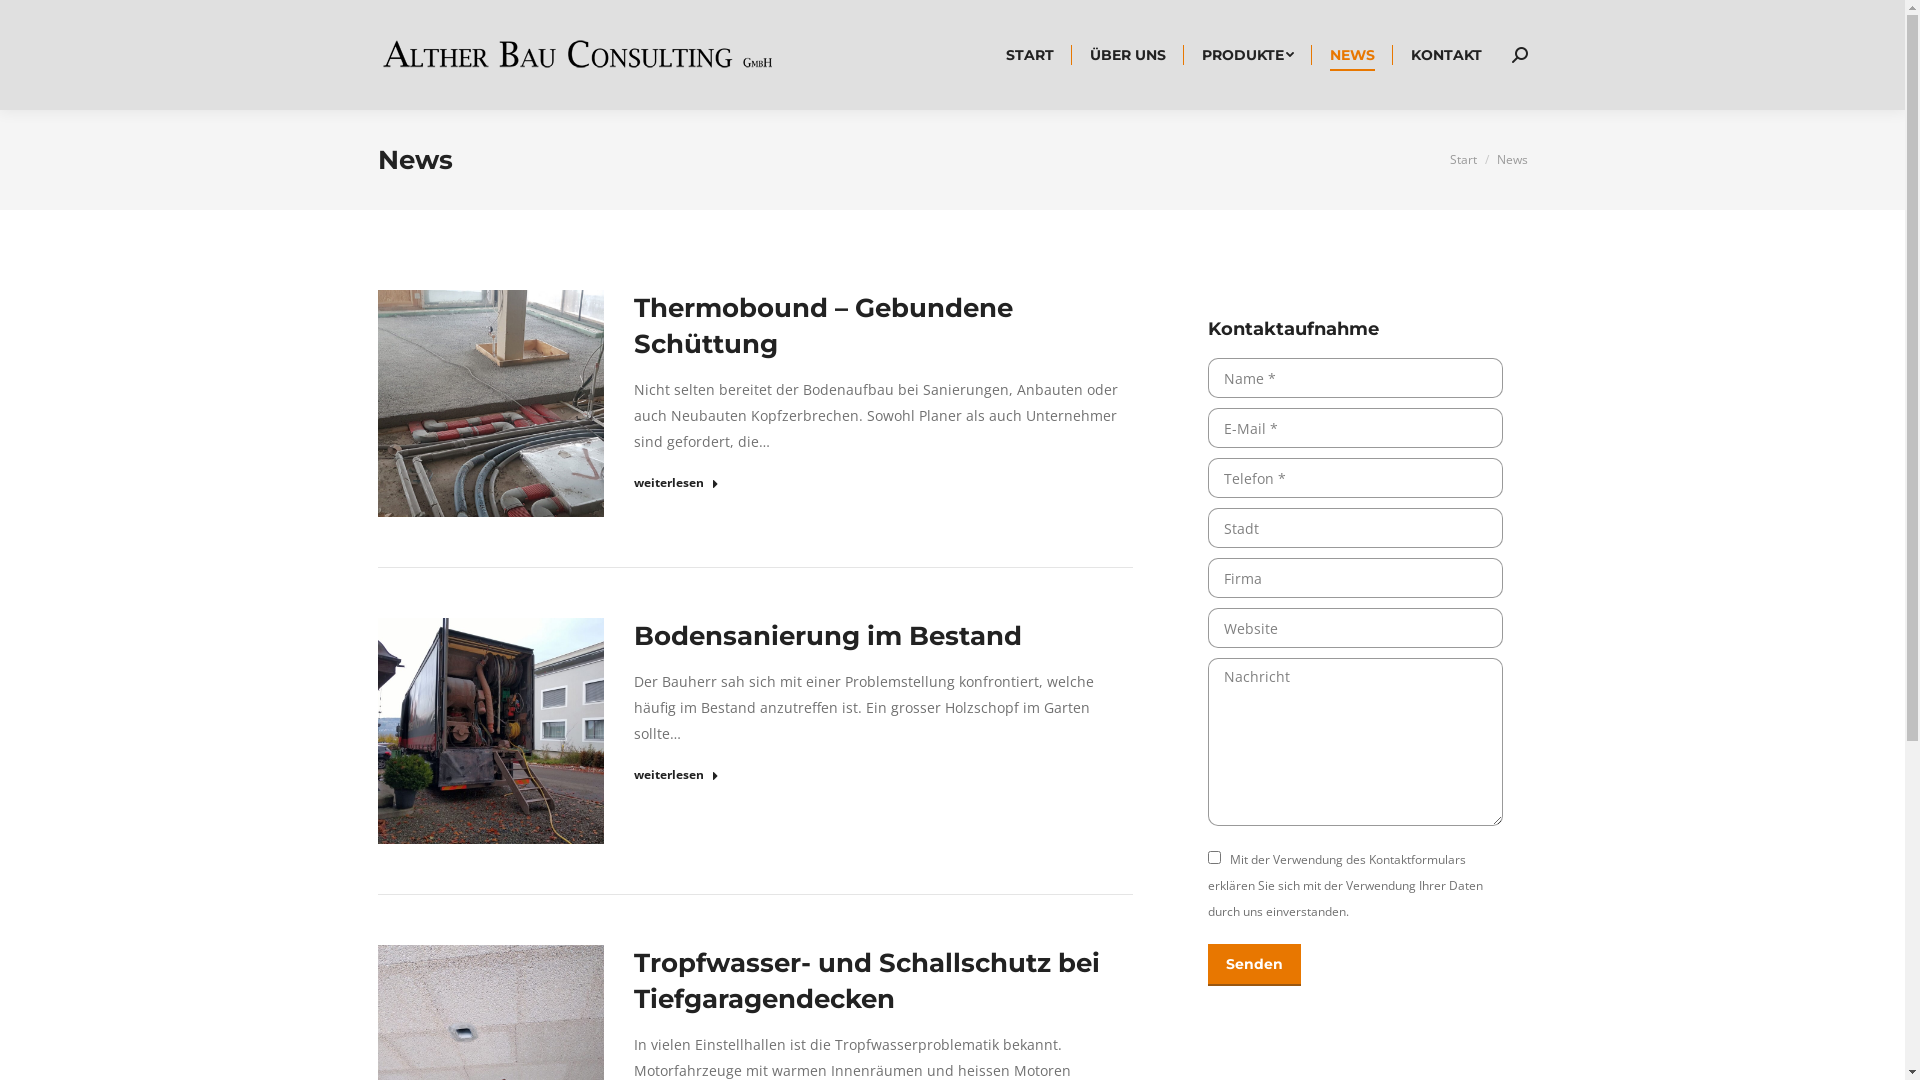 The image size is (1920, 1080). Describe the element at coordinates (867, 981) in the screenshot. I see `Tropfwasser- und Schallschutz bei Tiefgaragendecken` at that location.